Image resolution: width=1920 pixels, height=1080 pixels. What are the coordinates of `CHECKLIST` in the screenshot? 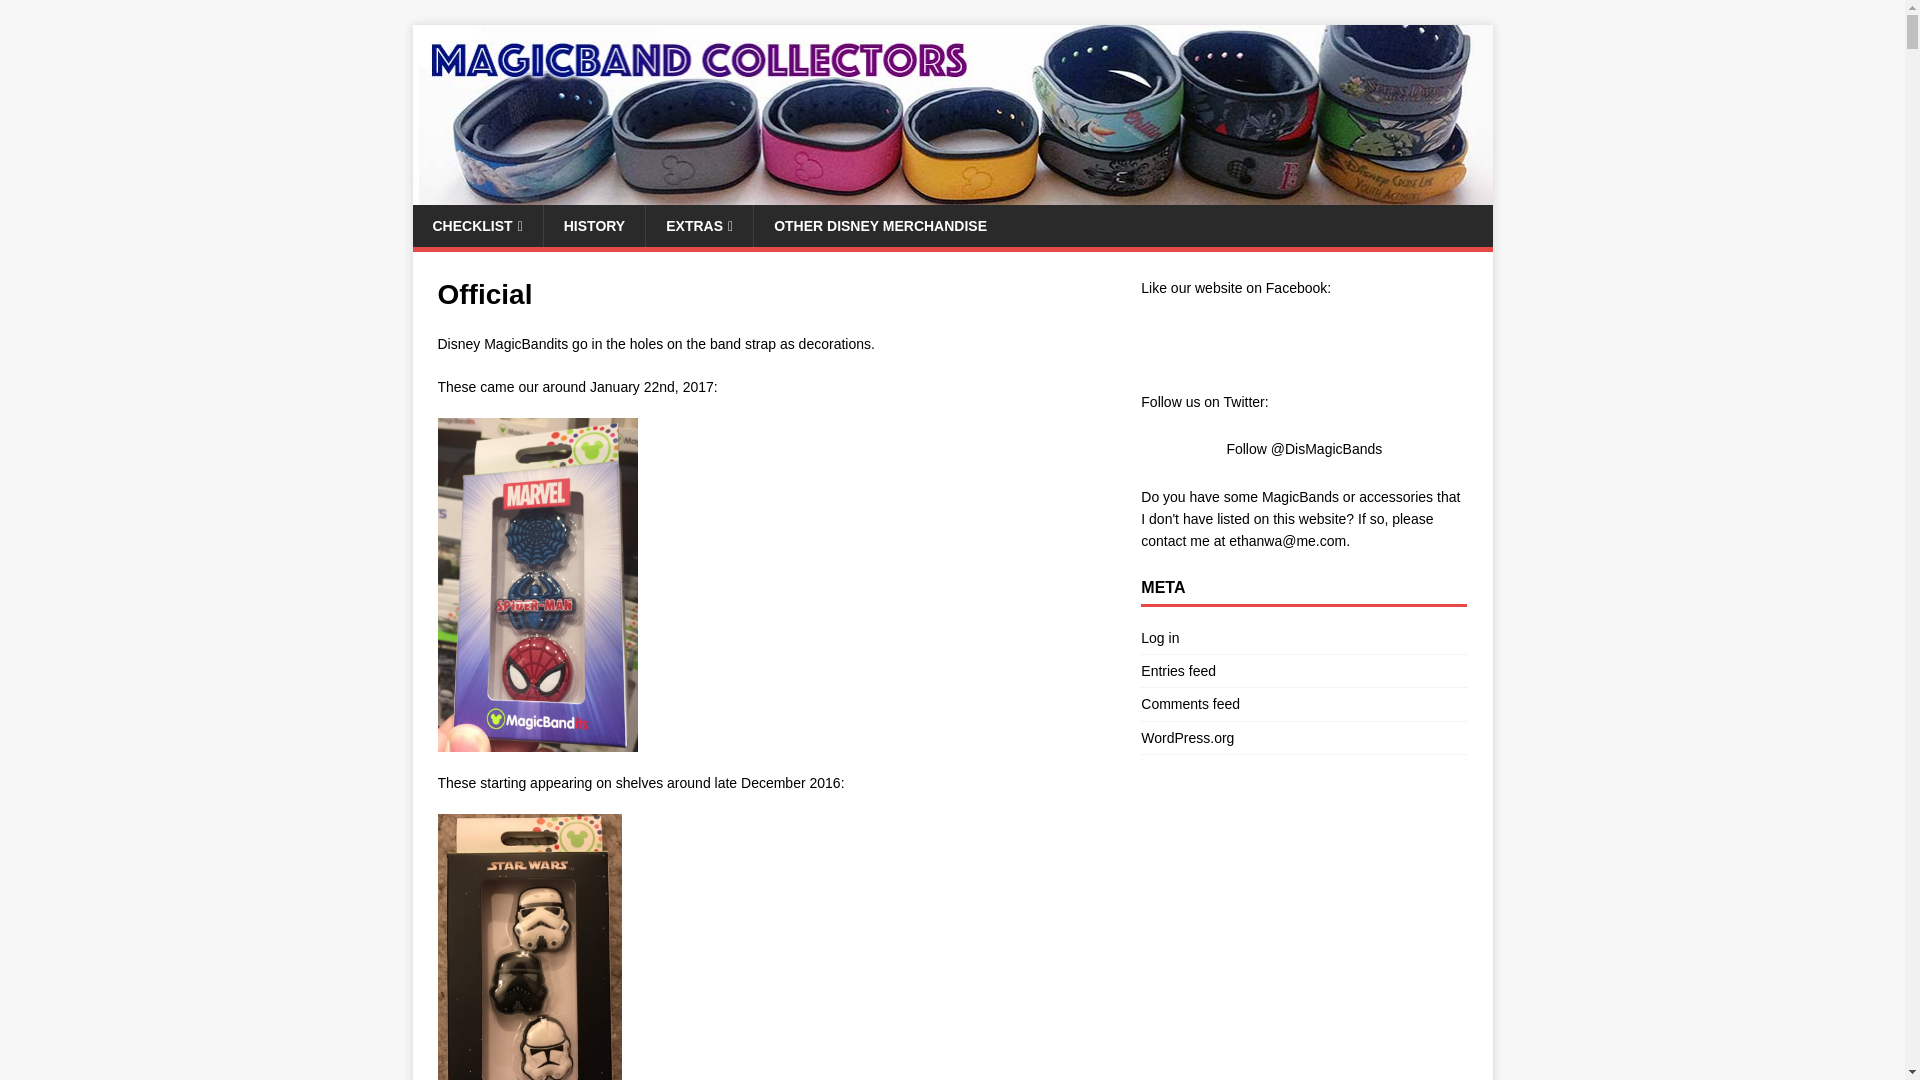 It's located at (476, 226).